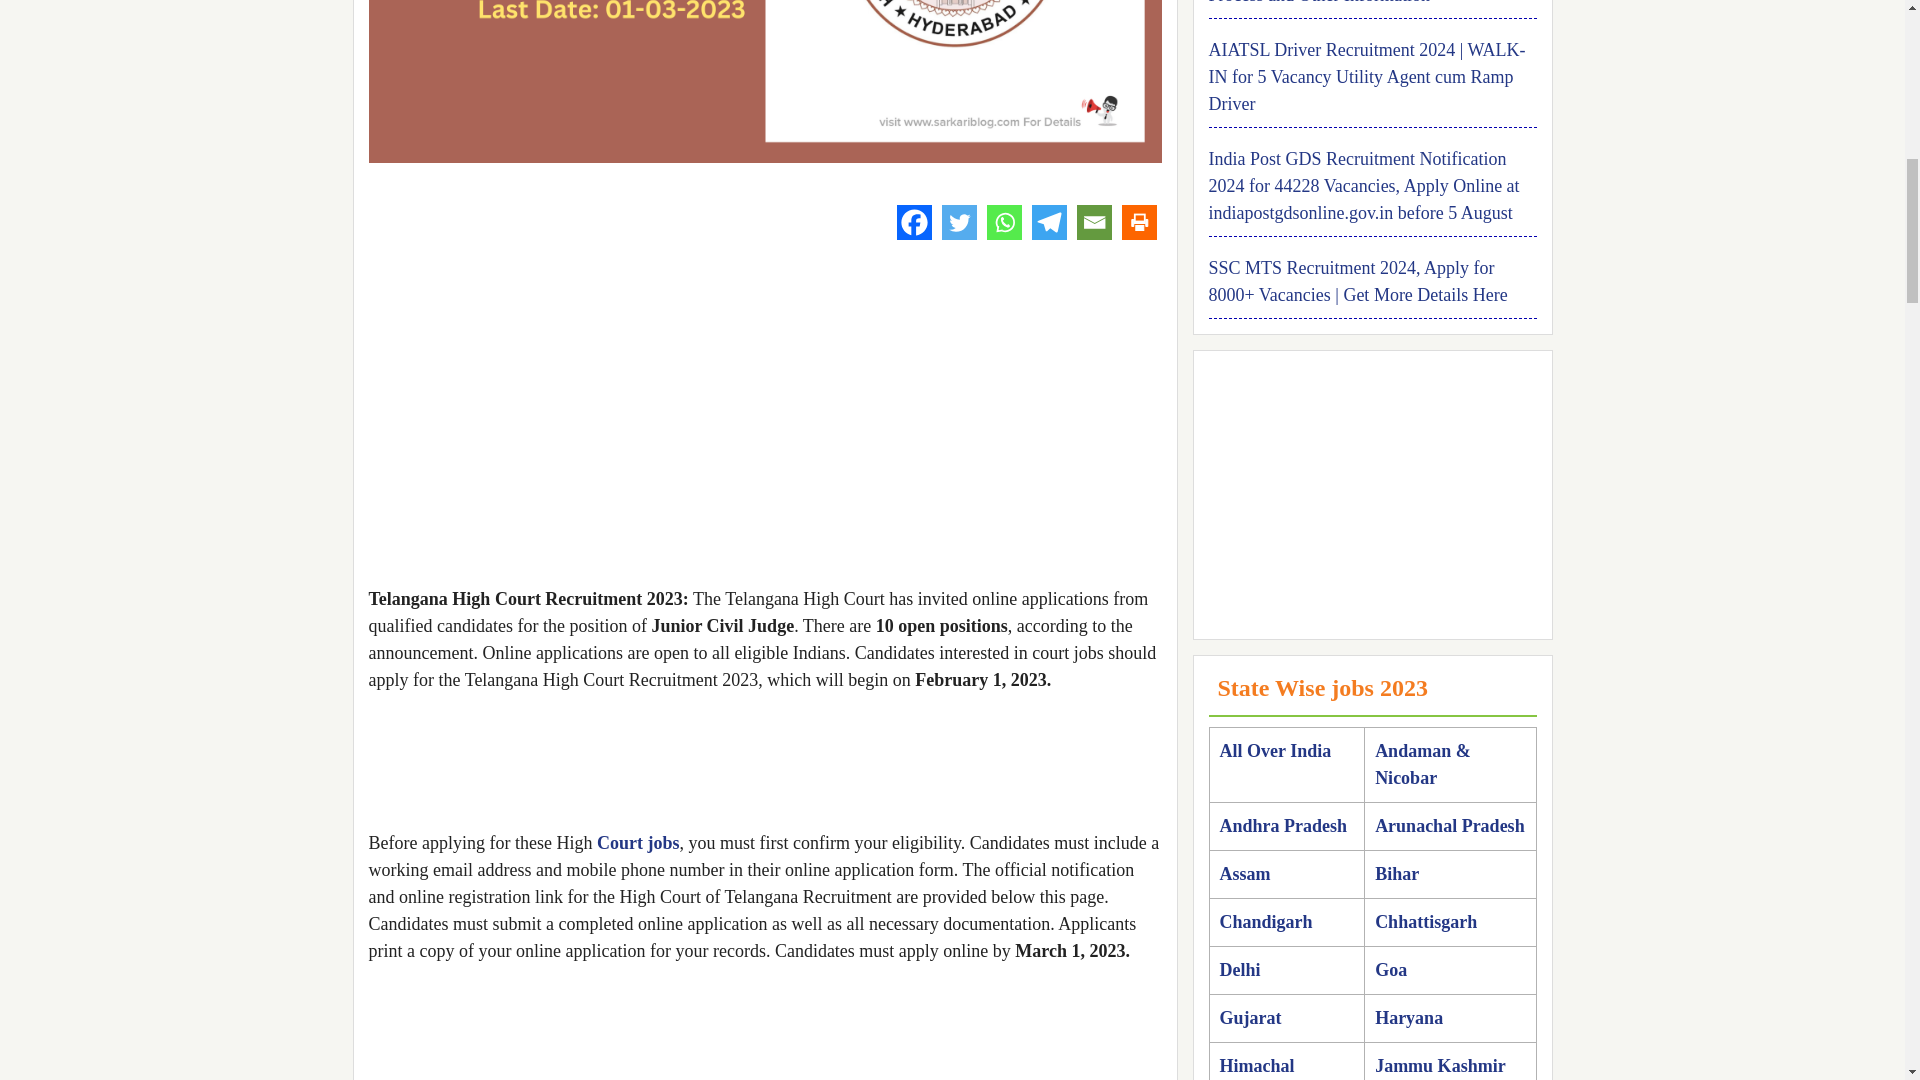  Describe the element at coordinates (1050, 222) in the screenshot. I see `Telegram` at that location.